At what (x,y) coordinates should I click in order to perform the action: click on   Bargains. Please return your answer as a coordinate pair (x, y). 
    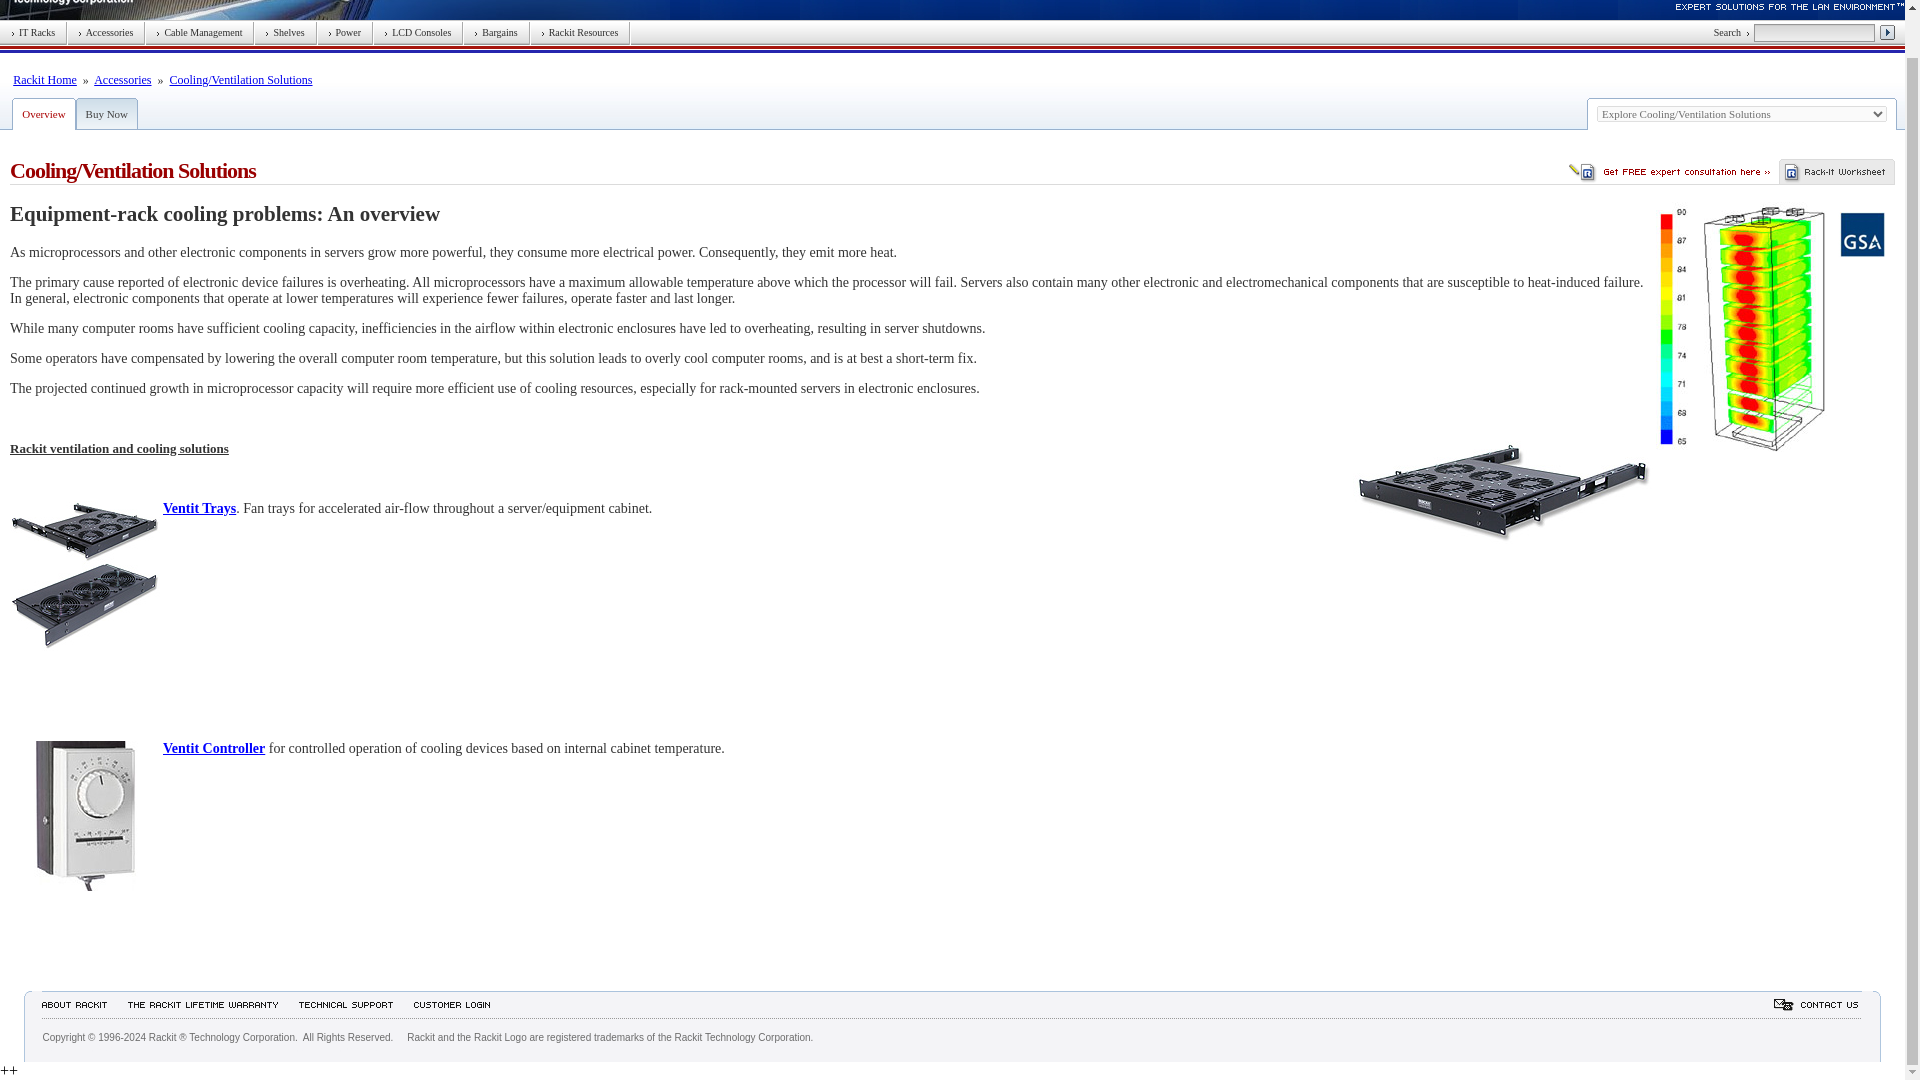
    Looking at the image, I should click on (495, 32).